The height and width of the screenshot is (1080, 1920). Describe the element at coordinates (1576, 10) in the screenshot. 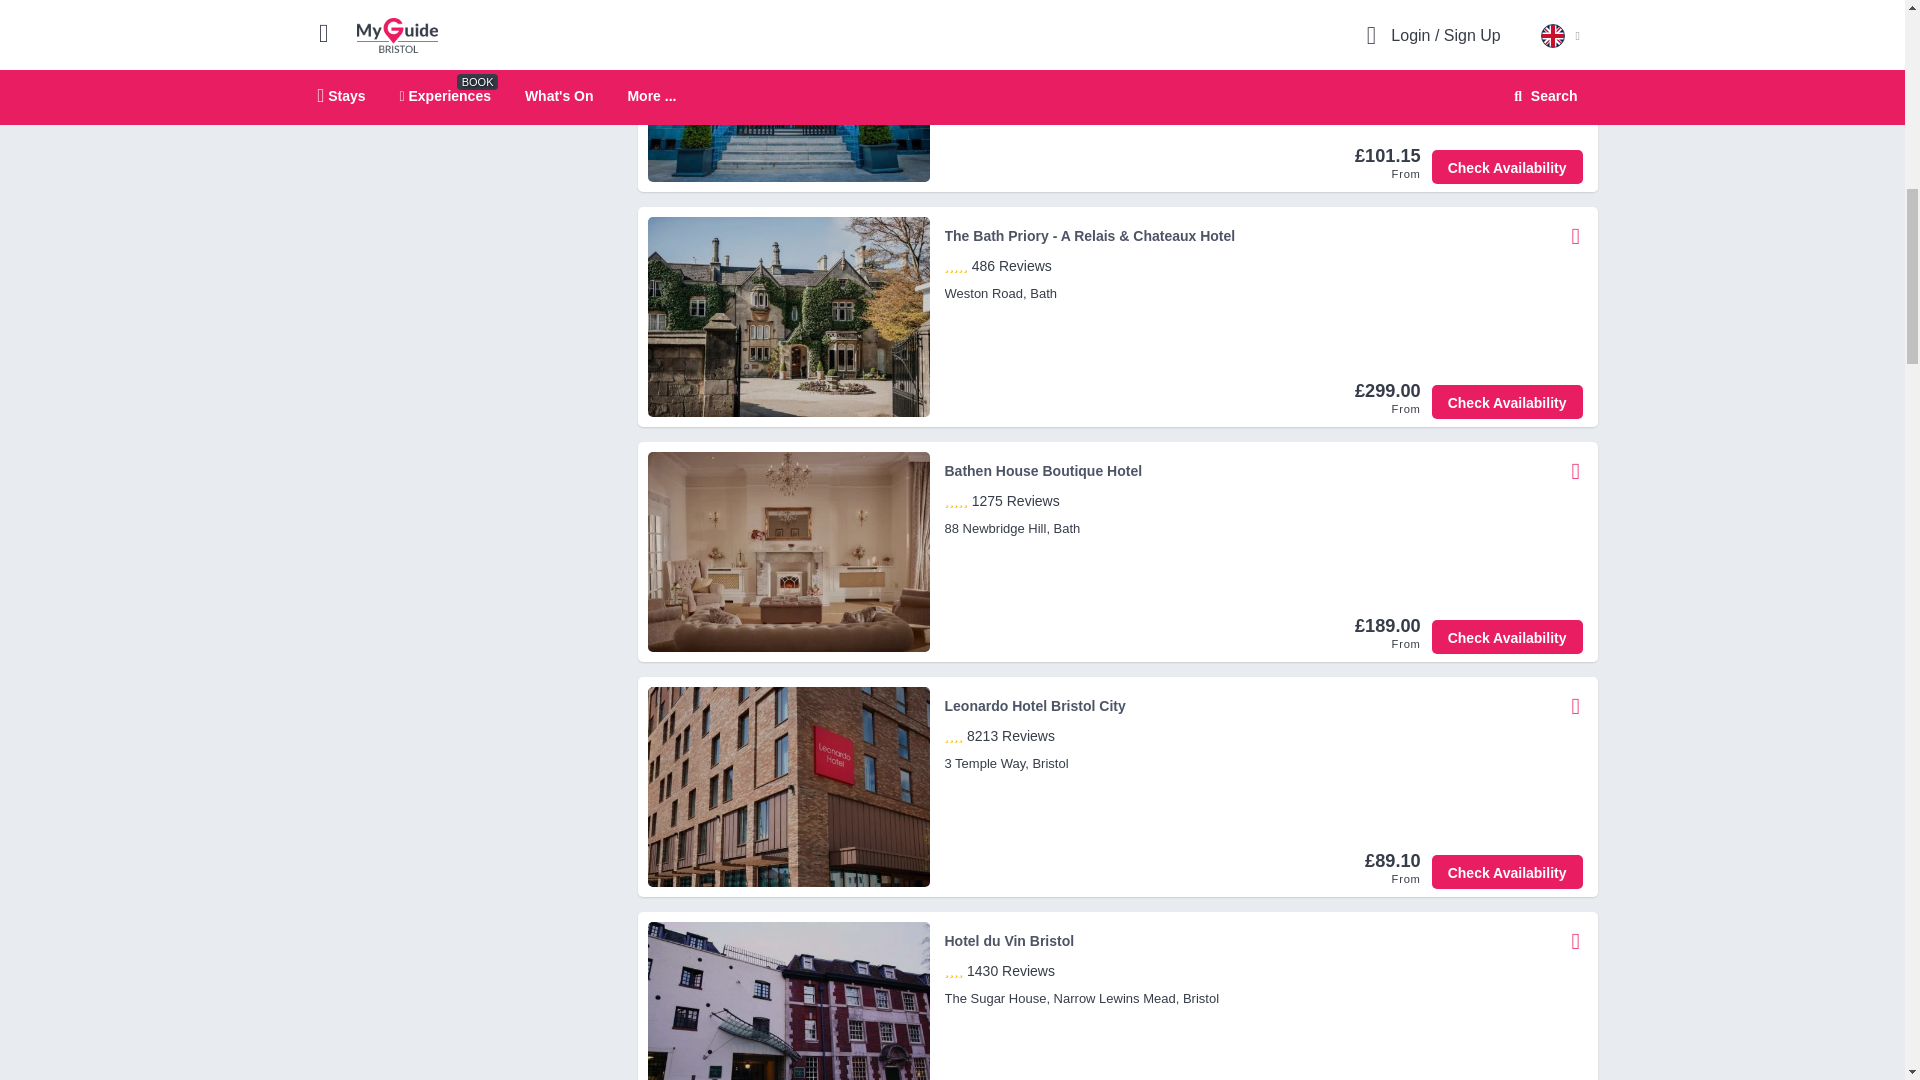

I see `Add to My Guide` at that location.